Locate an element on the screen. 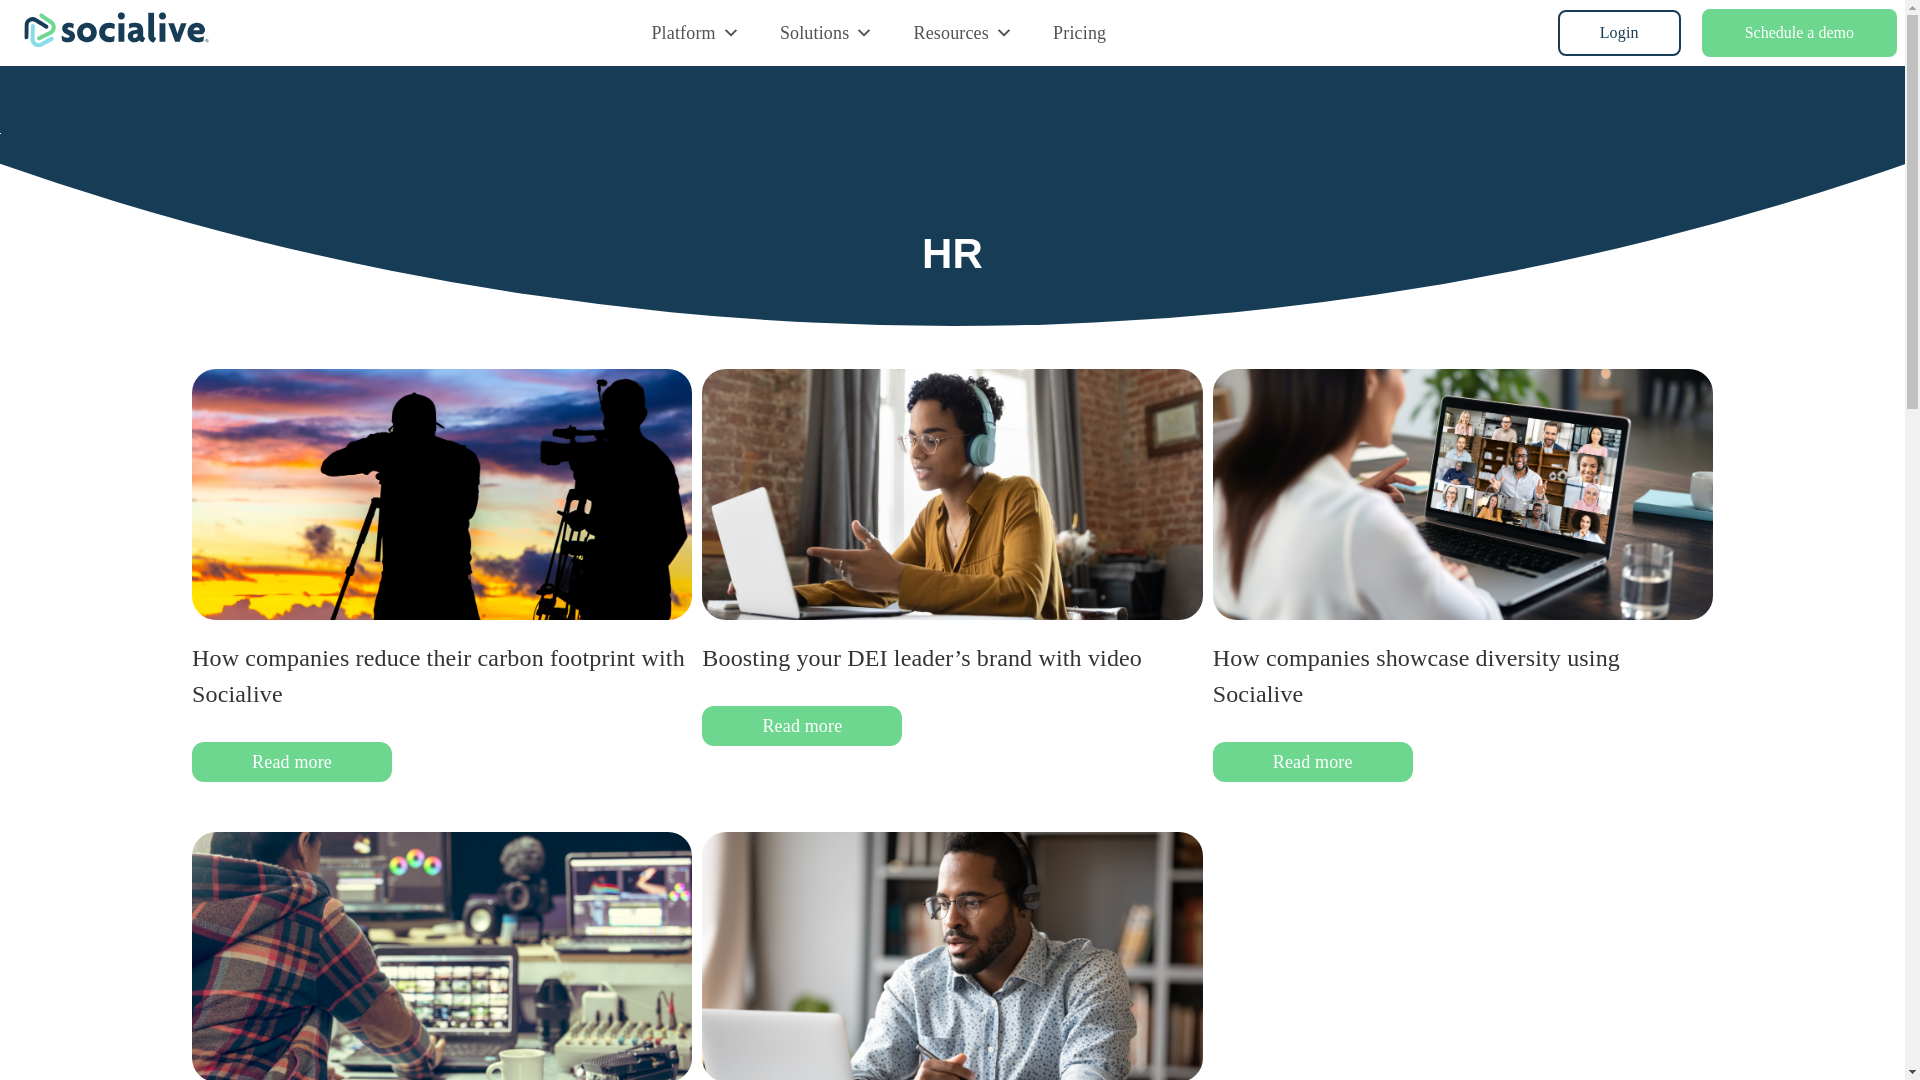  Solutions is located at coordinates (827, 32).